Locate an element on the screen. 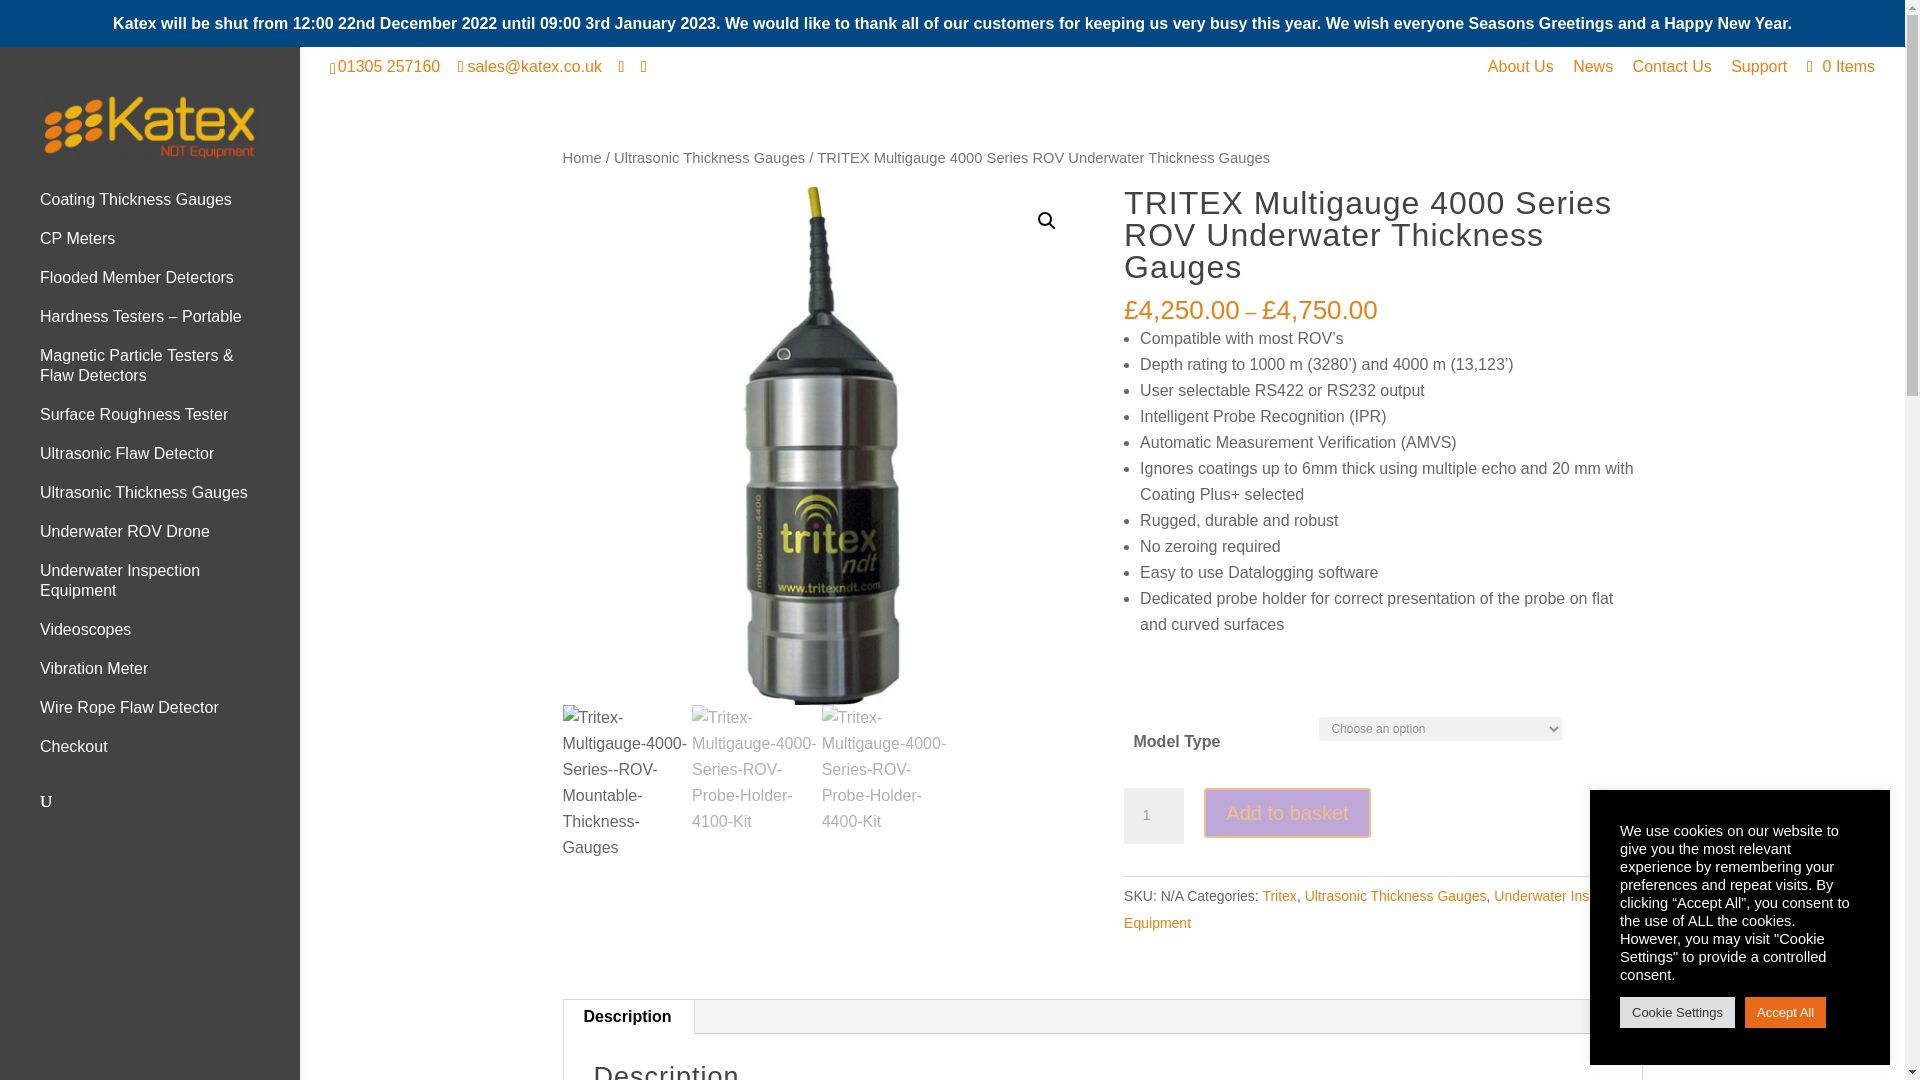 The height and width of the screenshot is (1080, 1920). Surface Roughness Tester is located at coordinates (170, 424).